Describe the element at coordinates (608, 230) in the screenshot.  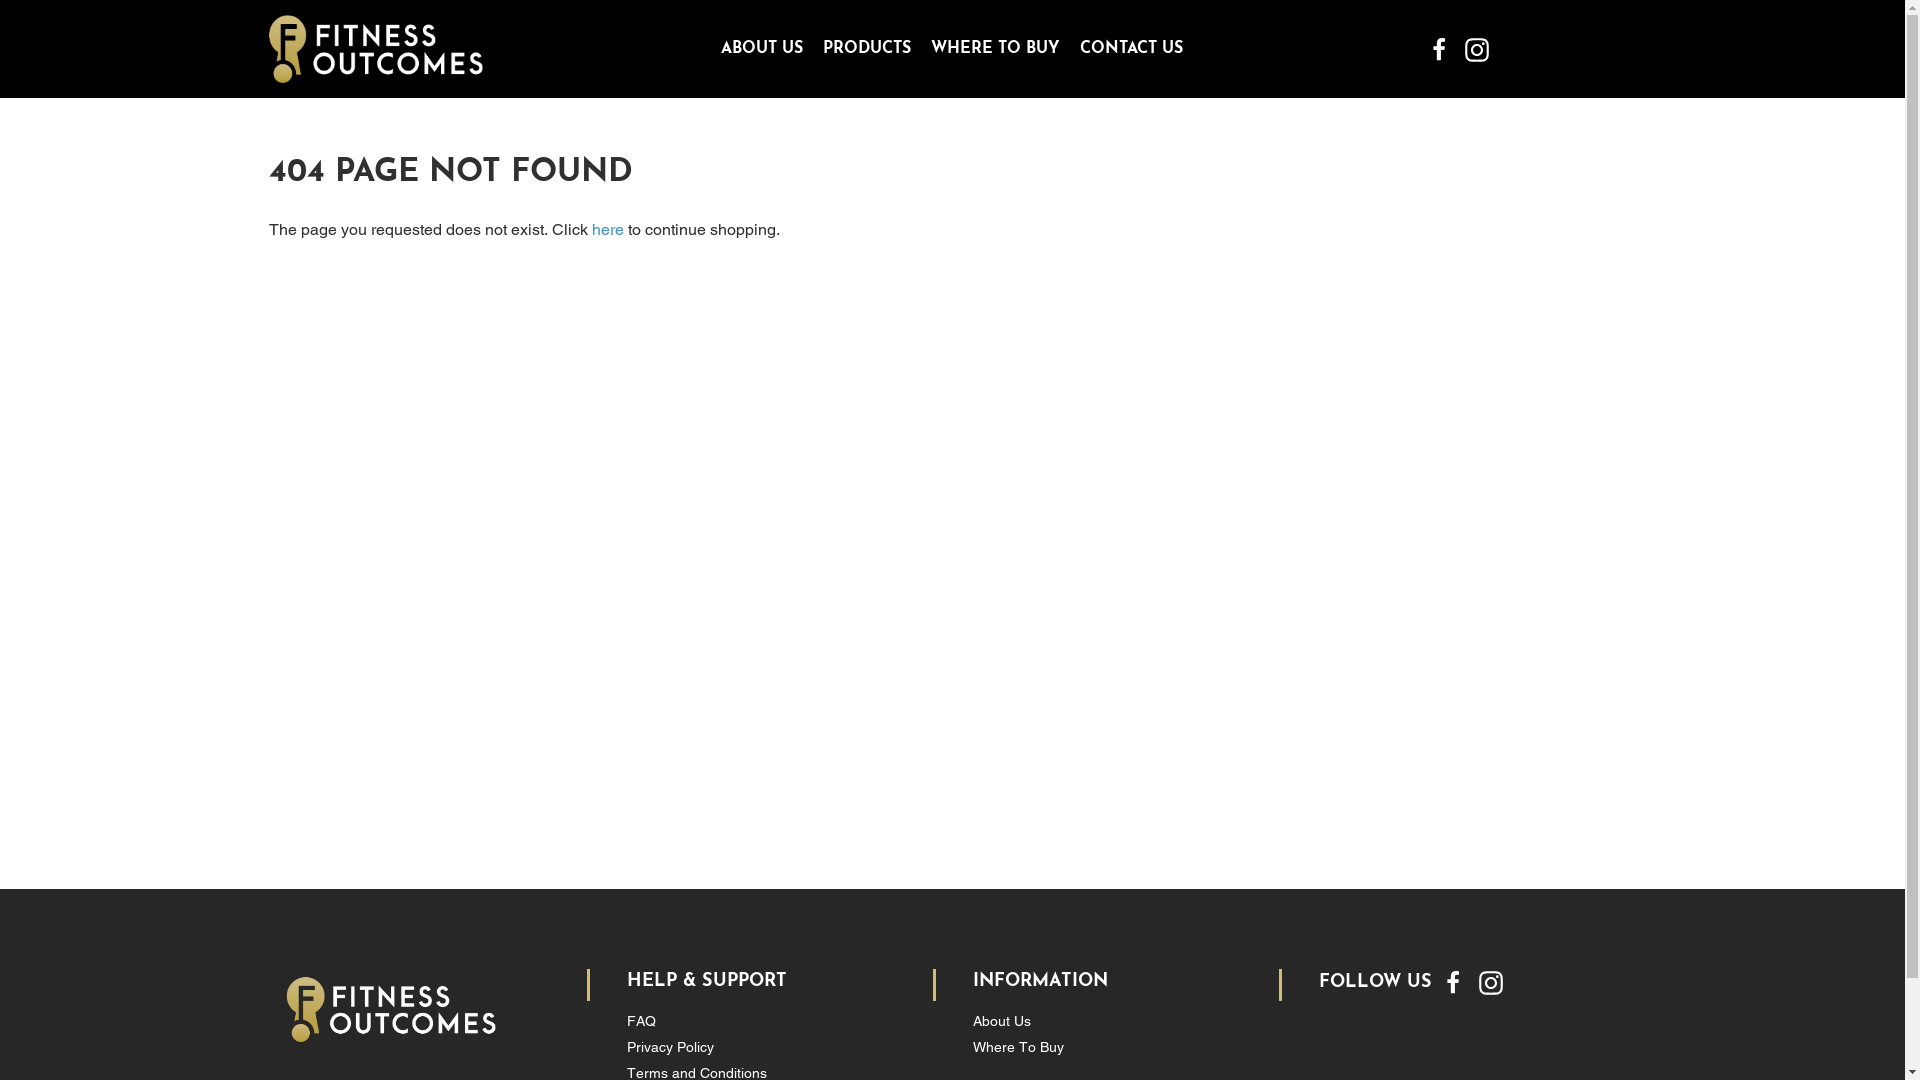
I see `here` at that location.